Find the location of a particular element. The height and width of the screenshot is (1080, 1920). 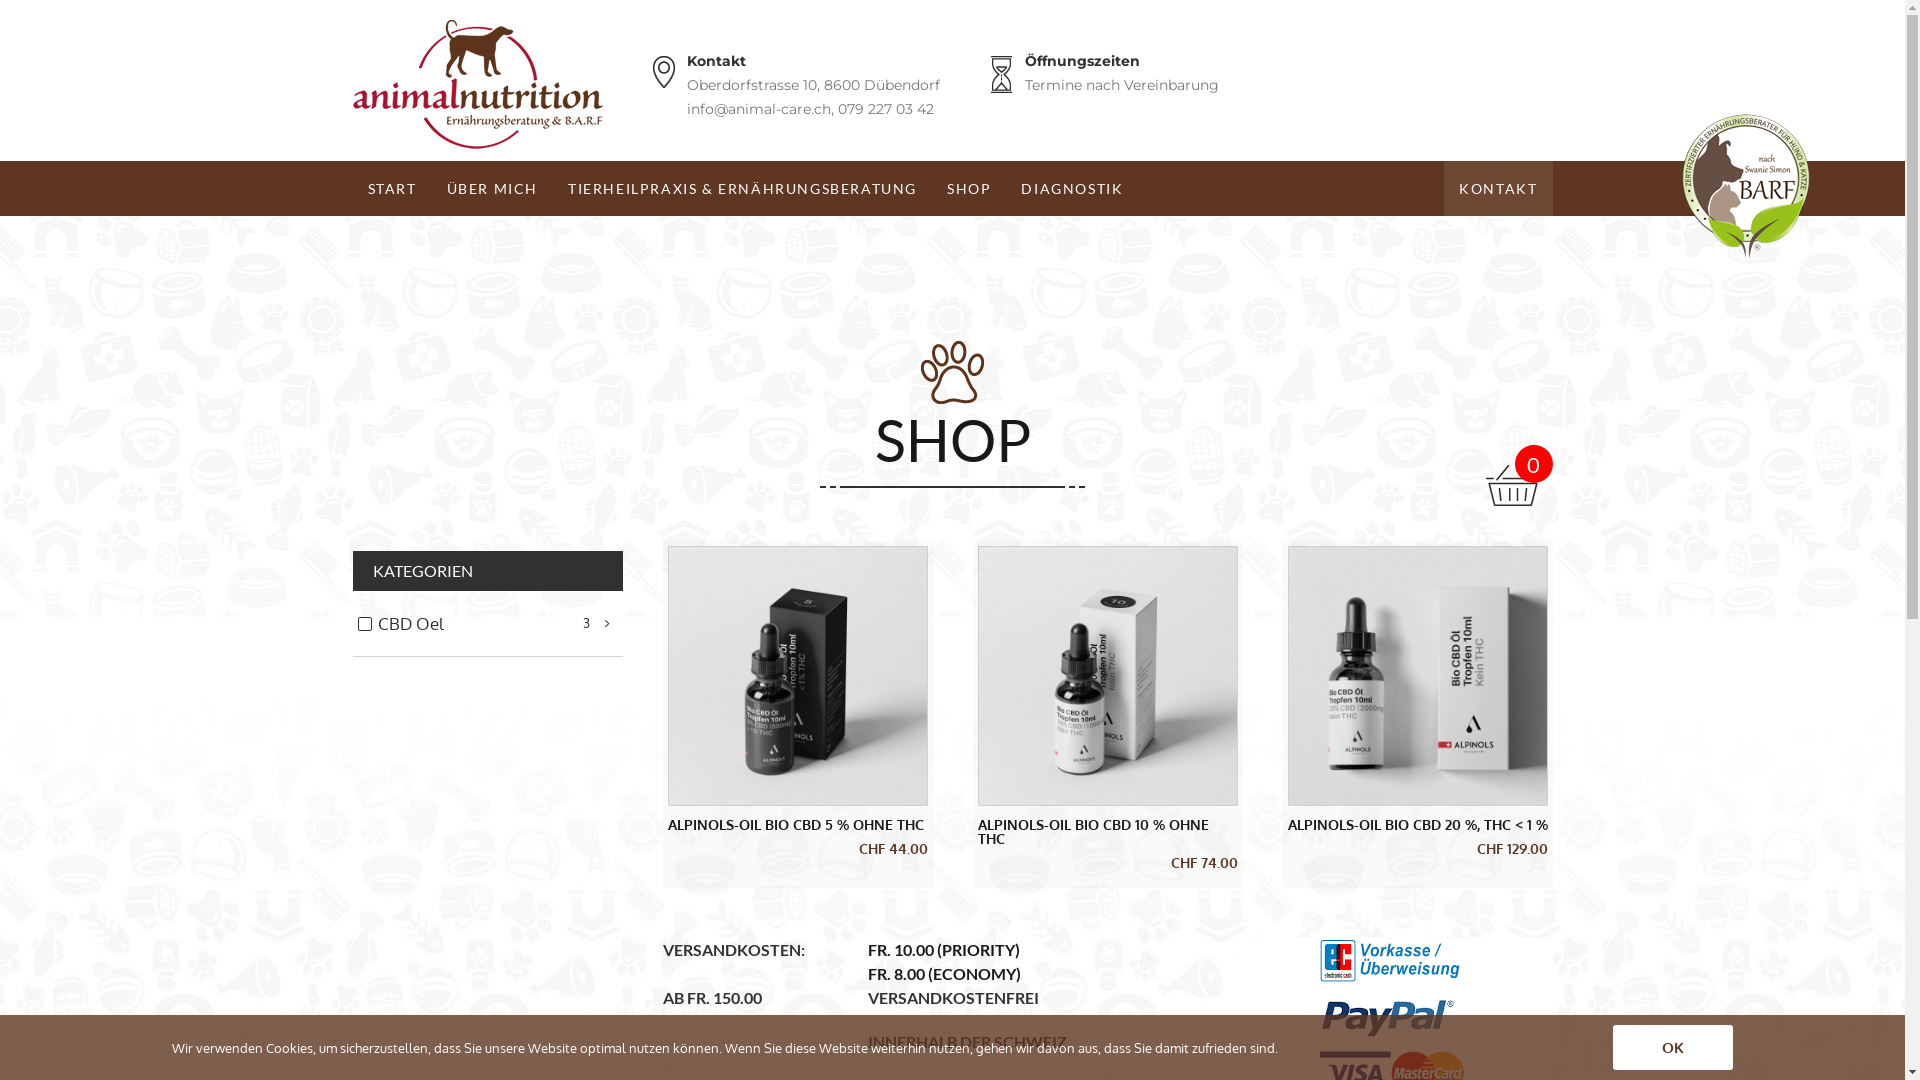

START is located at coordinates (392, 188).